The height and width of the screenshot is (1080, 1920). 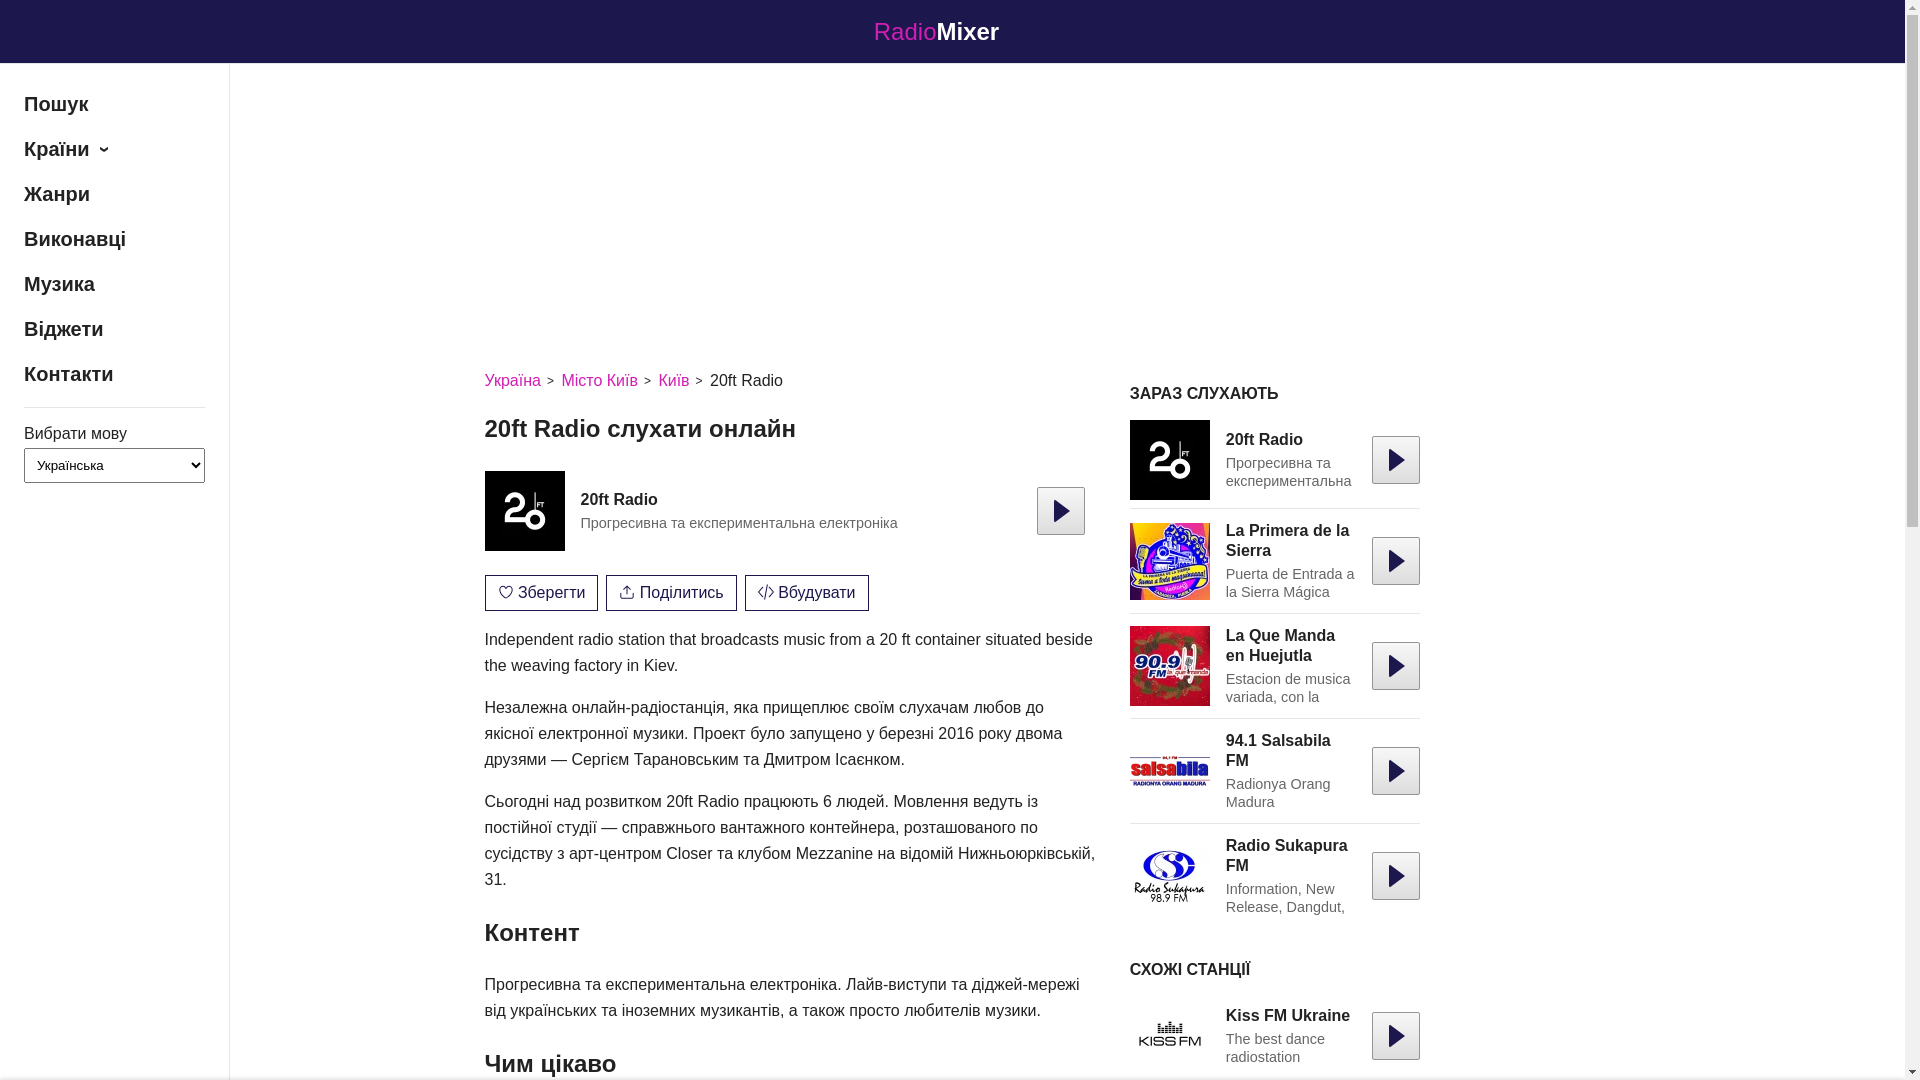 I want to click on Kiss FM Ukraine, so click(x=1170, y=1036).